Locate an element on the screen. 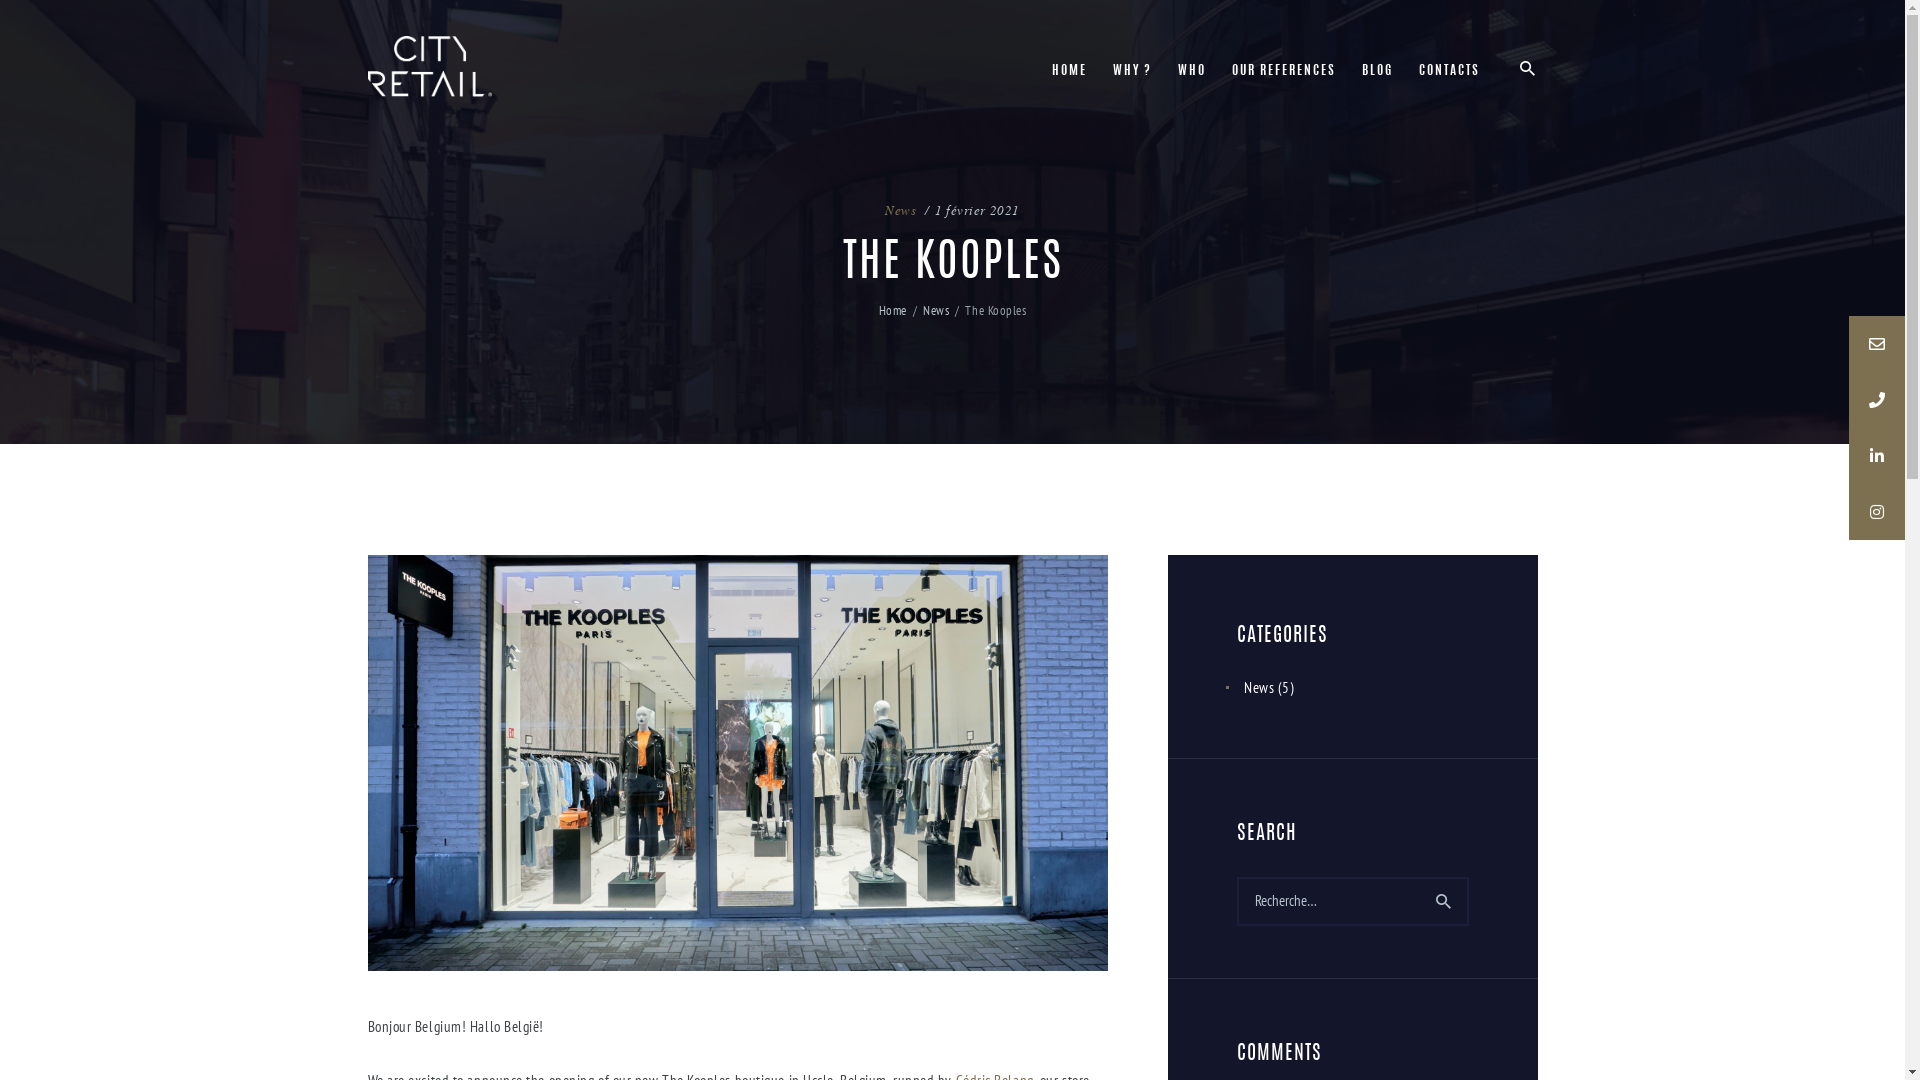  WHY ? is located at coordinates (1132, 72).